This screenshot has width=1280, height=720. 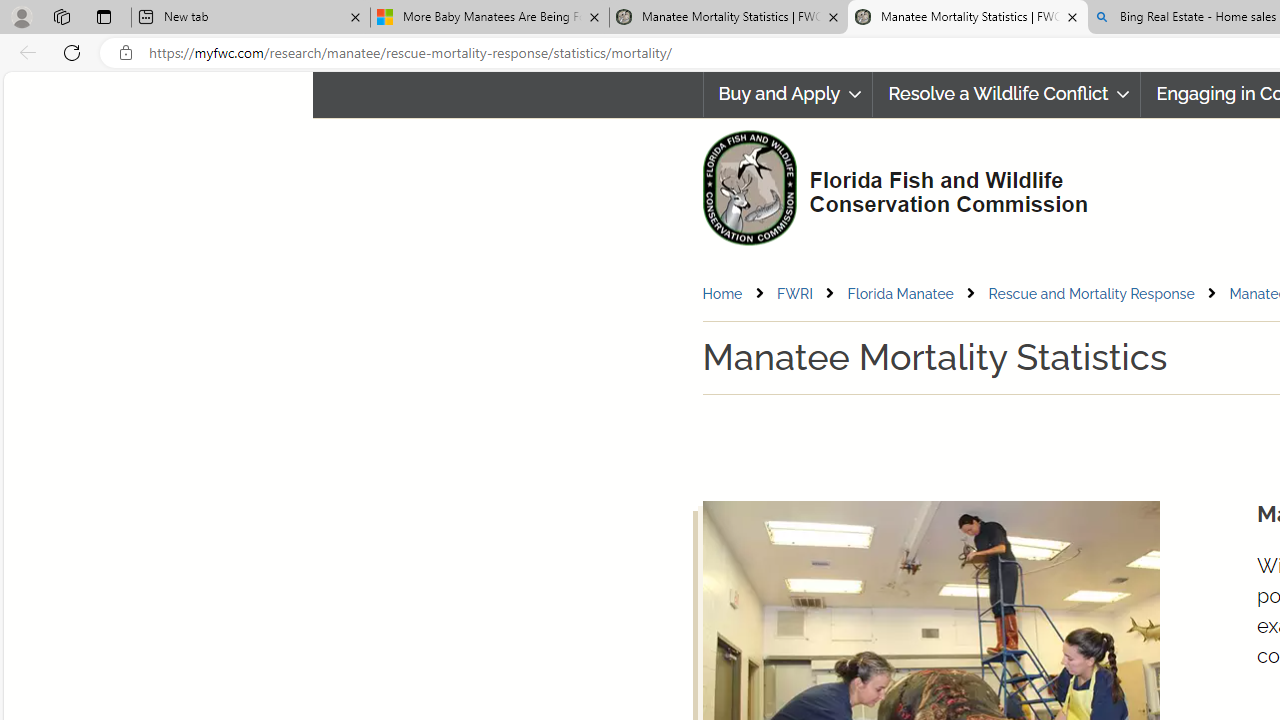 What do you see at coordinates (722, 293) in the screenshot?
I see `Home` at bounding box center [722, 293].